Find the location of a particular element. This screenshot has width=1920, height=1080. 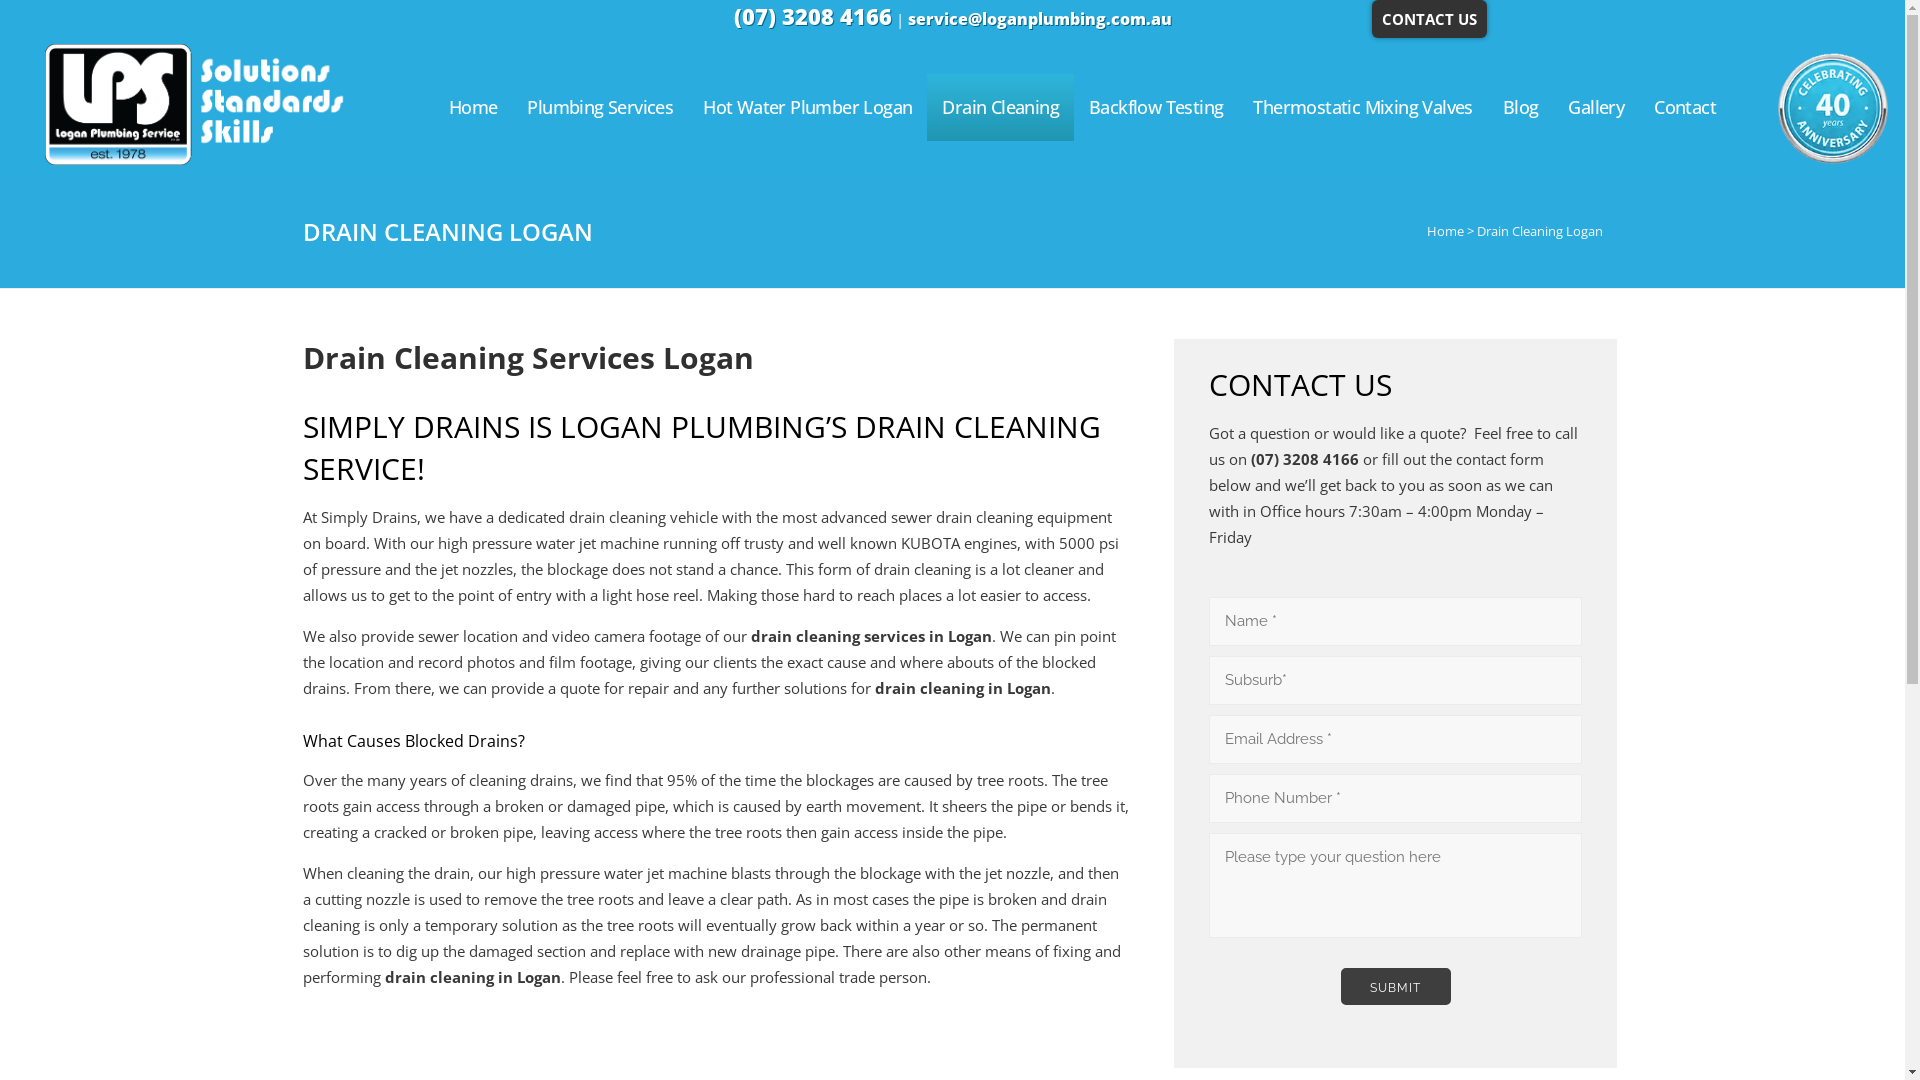

Home is located at coordinates (1444, 231).